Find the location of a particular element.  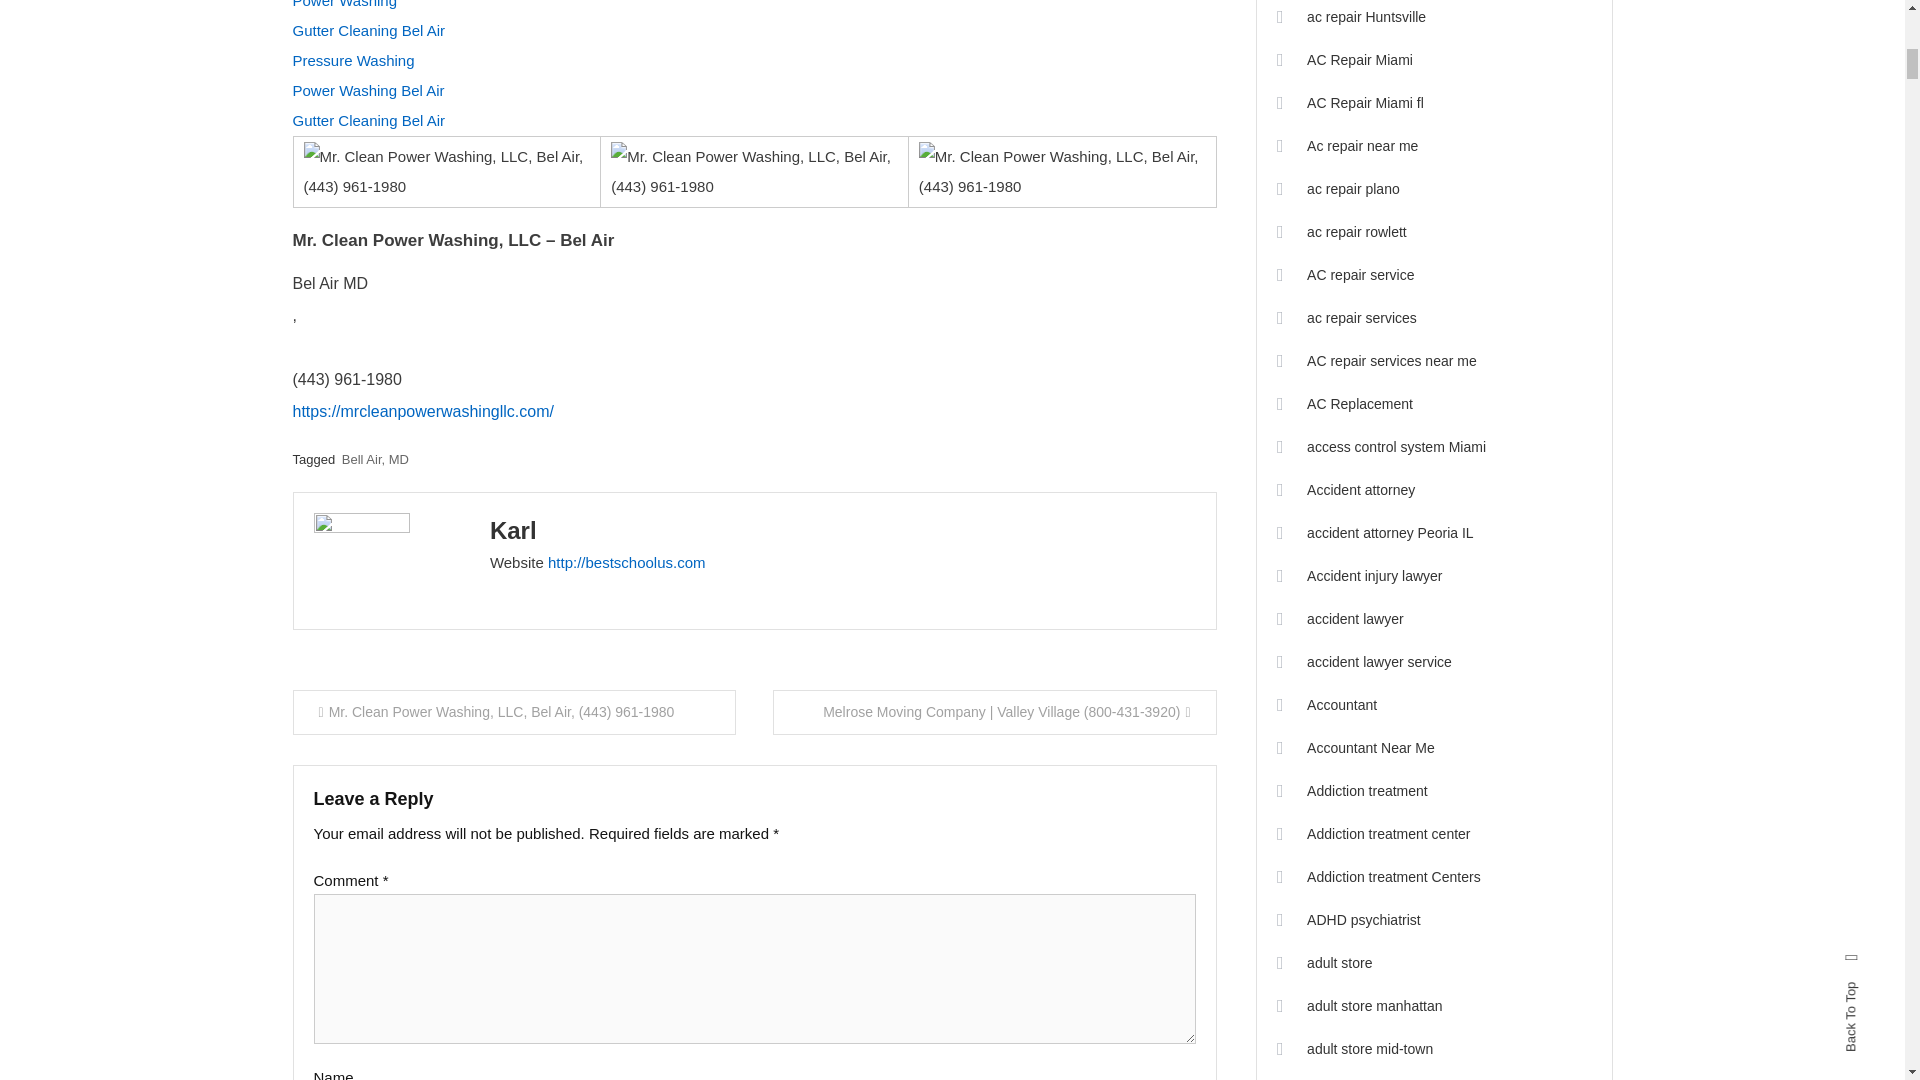

Posts by Karl is located at coordinates (513, 530).